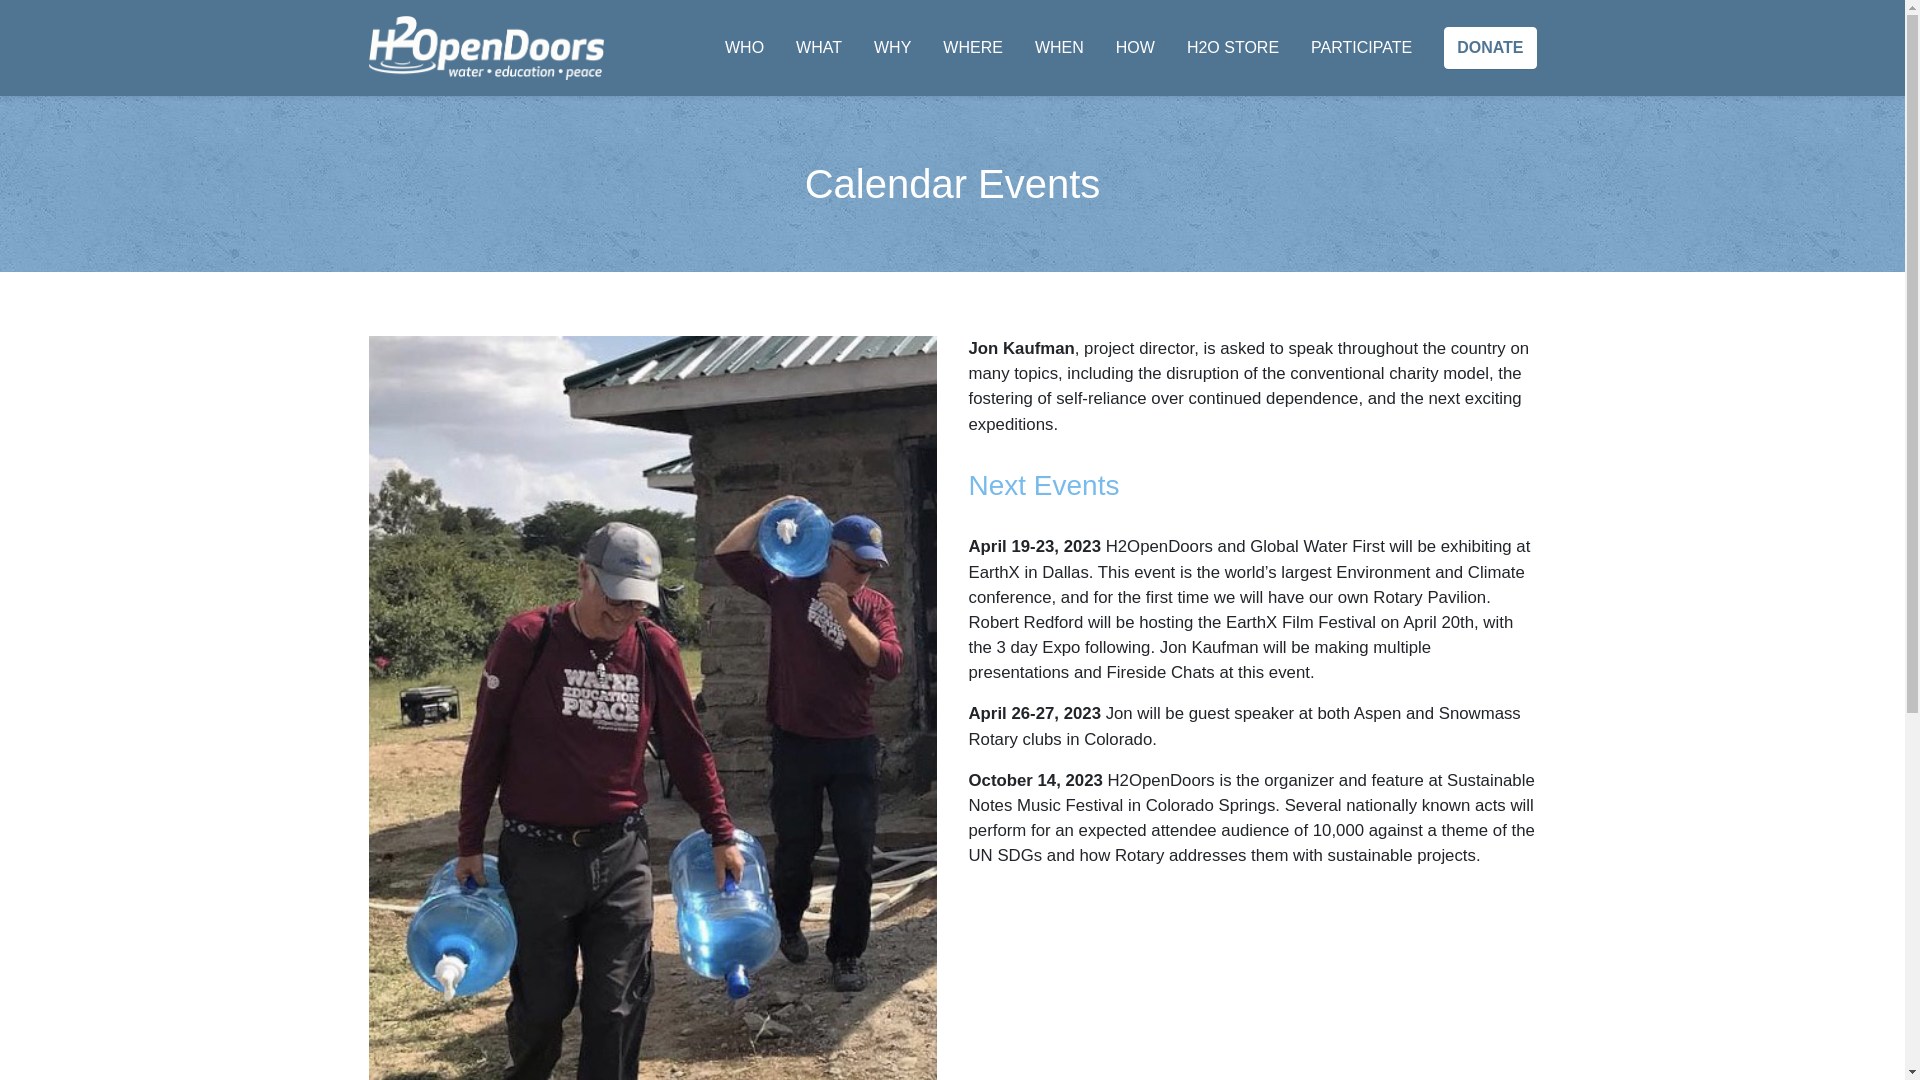 The height and width of the screenshot is (1080, 1920). Describe the element at coordinates (1232, 47) in the screenshot. I see `H2O STORE` at that location.